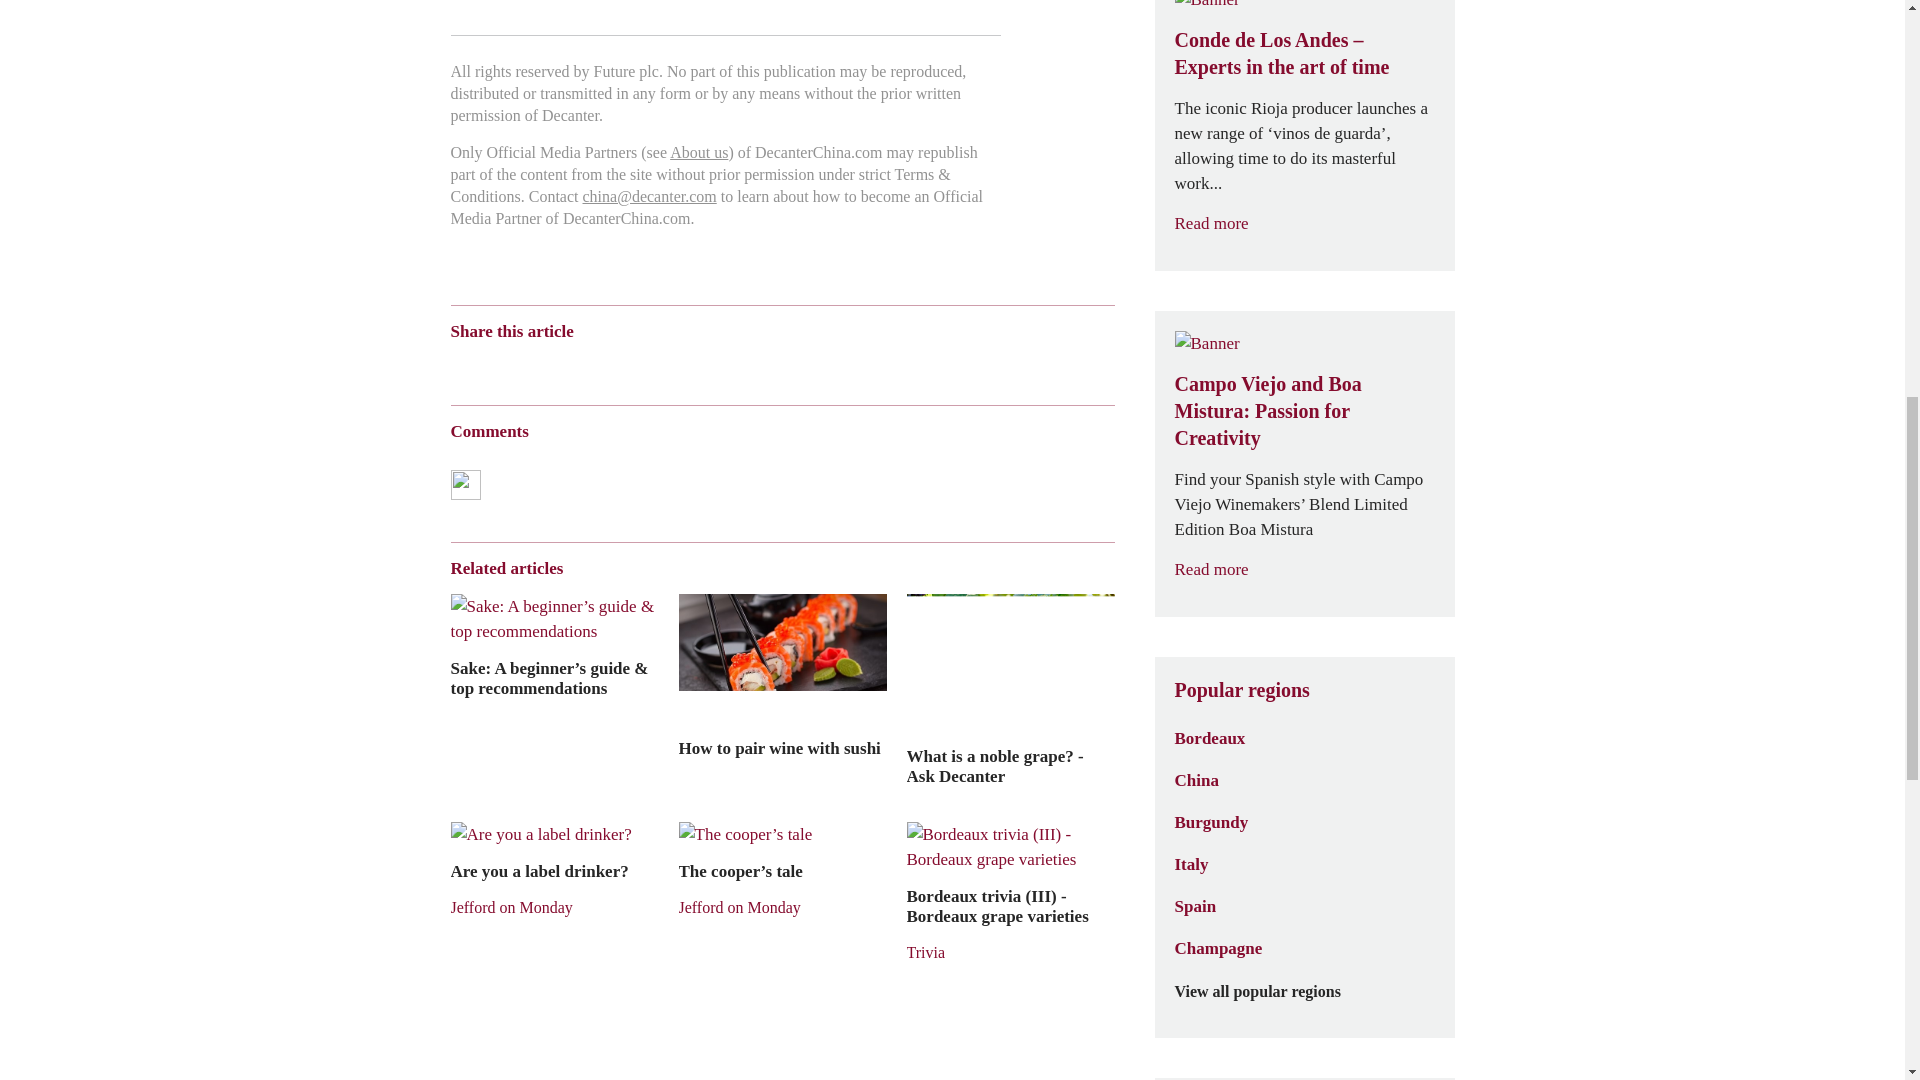  What do you see at coordinates (722, 366) in the screenshot?
I see `Print` at bounding box center [722, 366].